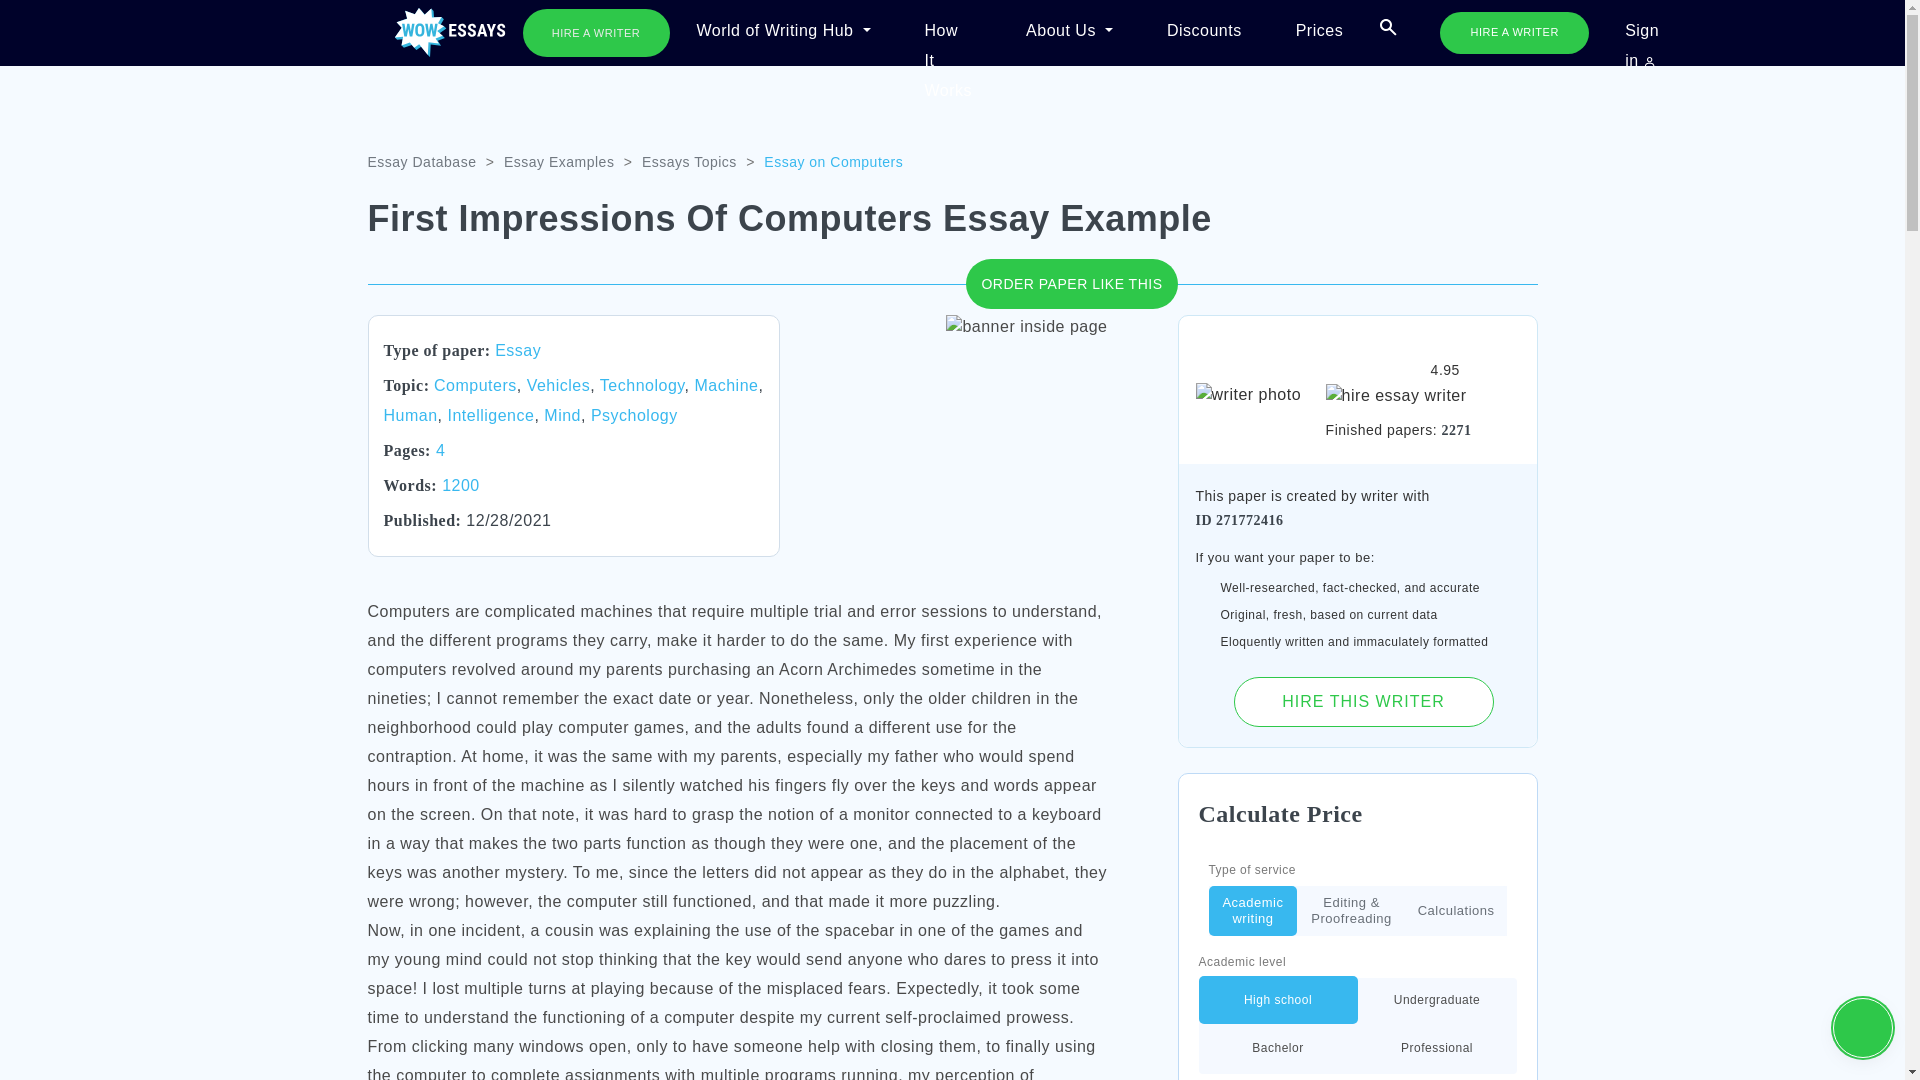 The height and width of the screenshot is (1080, 1920). What do you see at coordinates (1514, 32) in the screenshot?
I see `HIRE A WRITER` at bounding box center [1514, 32].